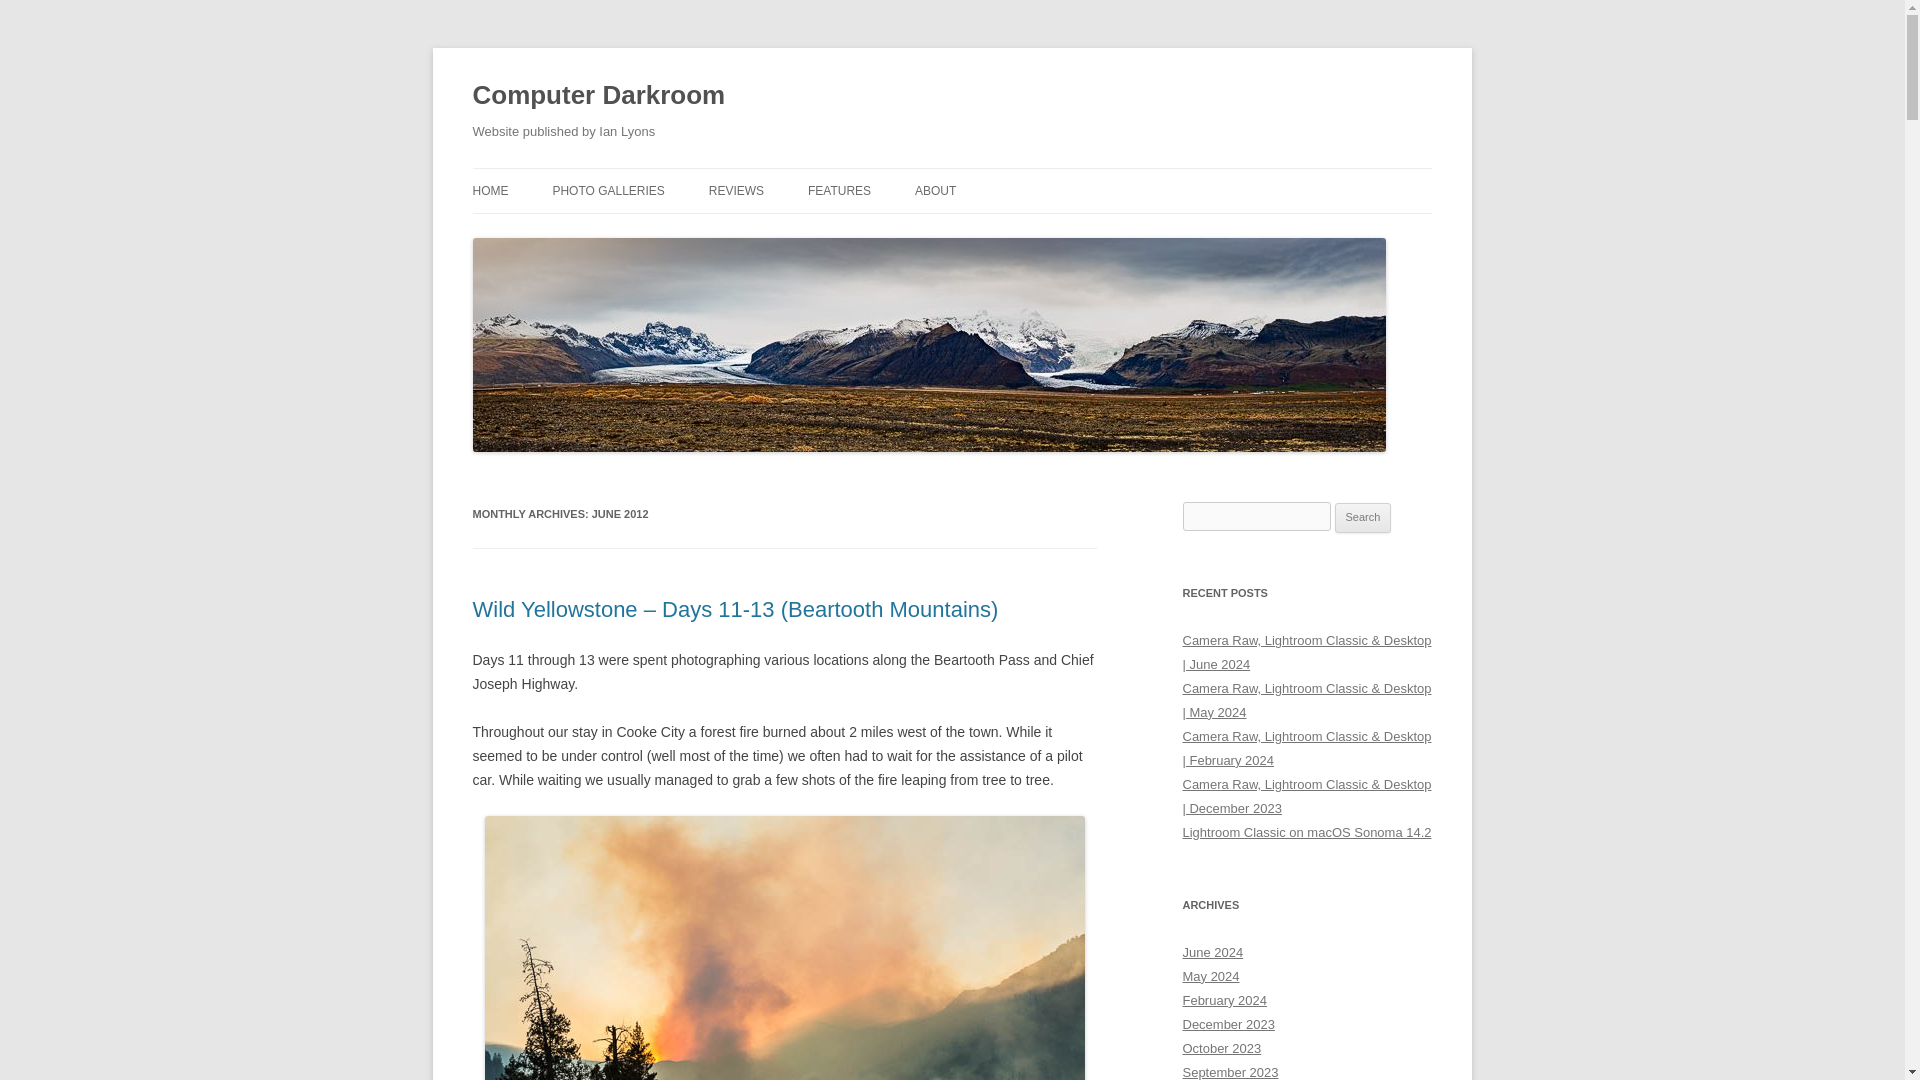  I want to click on About Ian Lyons, so click(936, 190).